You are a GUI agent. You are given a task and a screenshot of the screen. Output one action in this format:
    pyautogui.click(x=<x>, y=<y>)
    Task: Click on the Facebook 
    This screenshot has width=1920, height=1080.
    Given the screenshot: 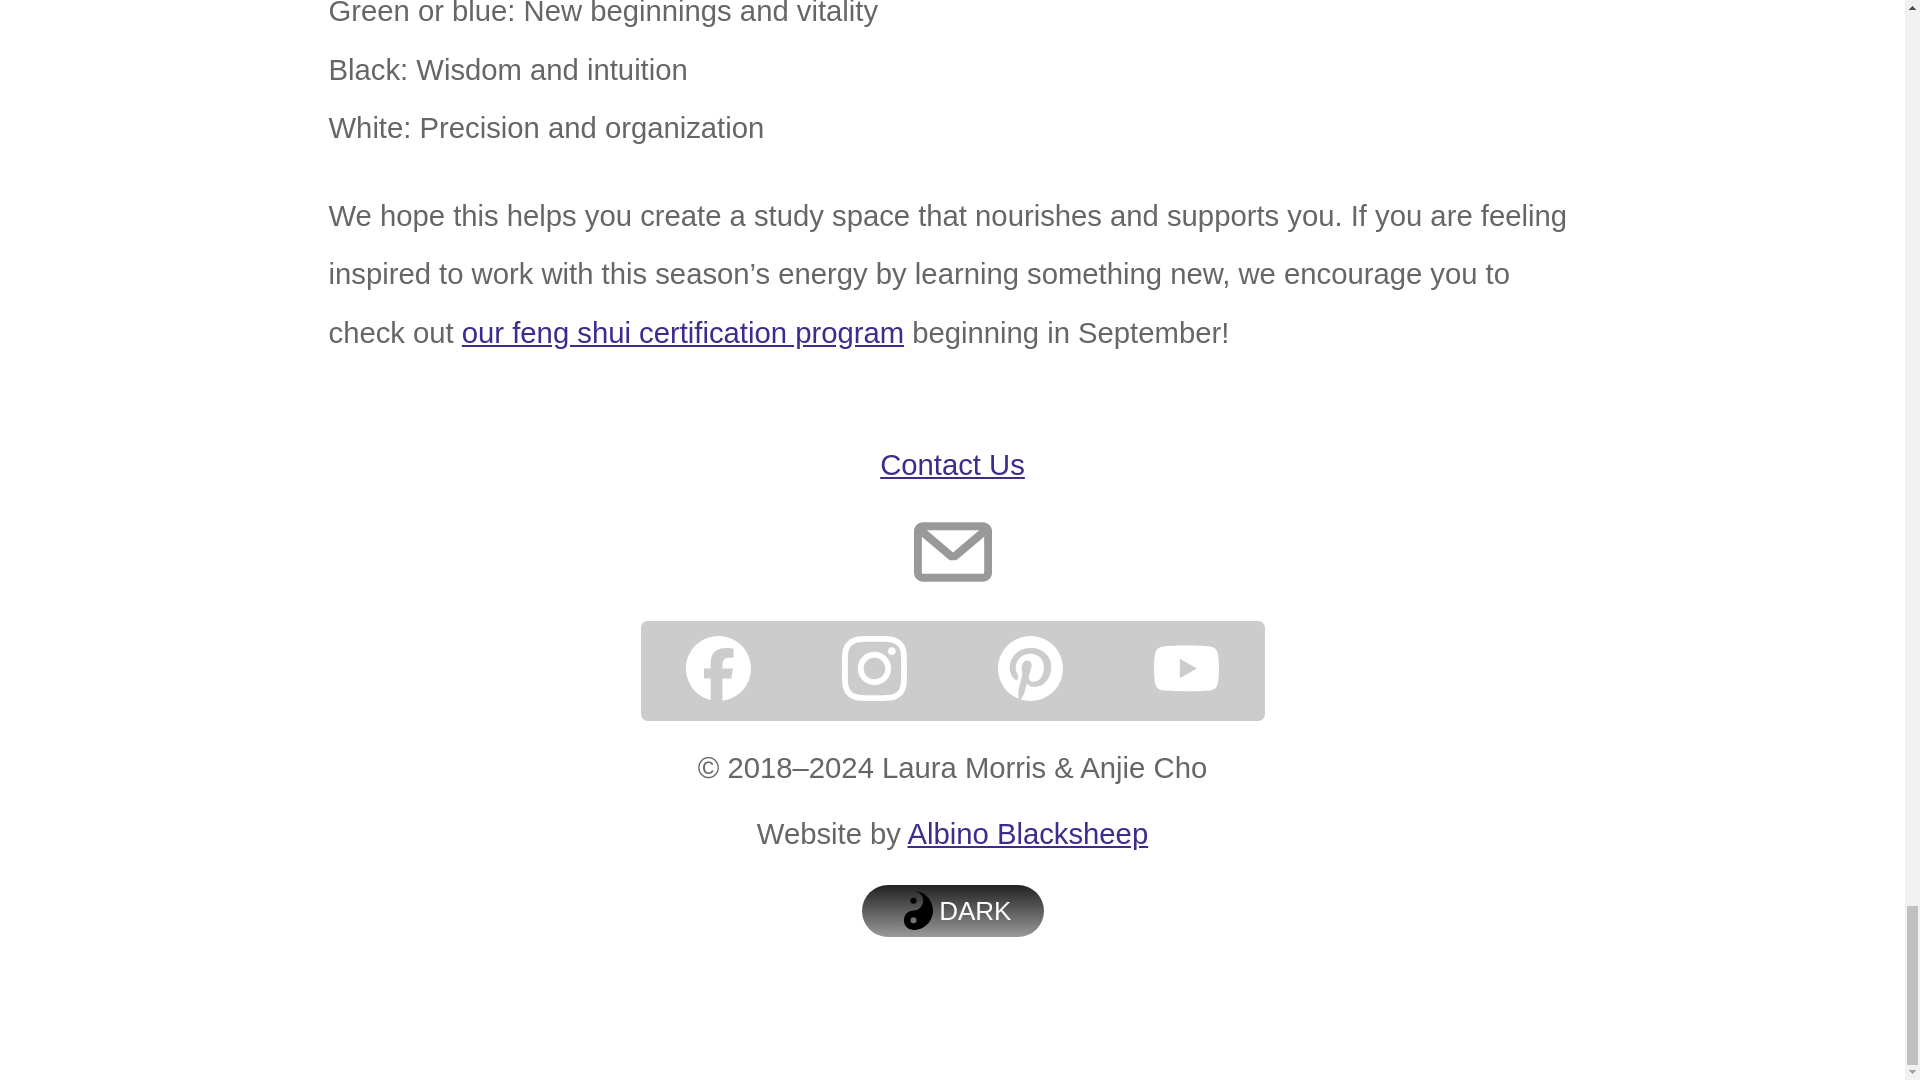 What is the action you would take?
    pyautogui.click(x=718, y=671)
    